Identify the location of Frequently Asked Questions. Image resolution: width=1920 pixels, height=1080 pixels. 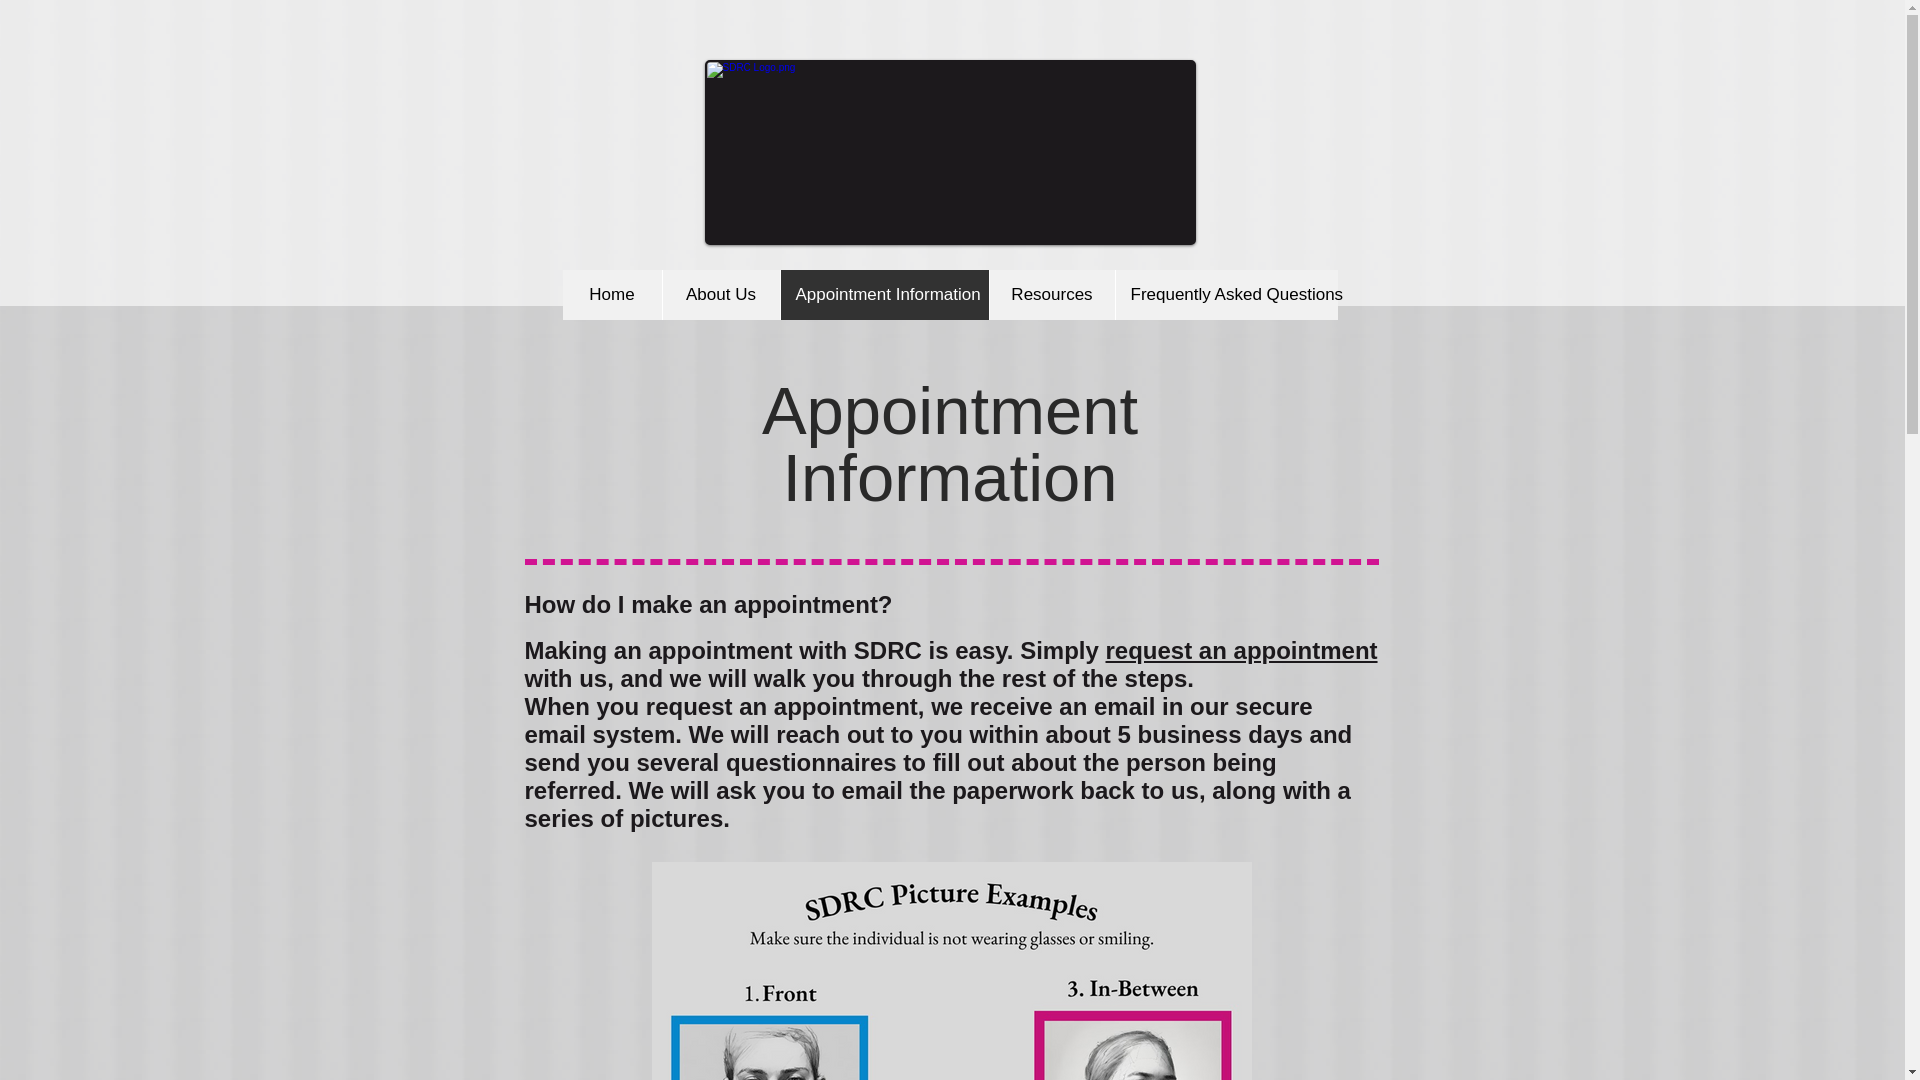
(1224, 294).